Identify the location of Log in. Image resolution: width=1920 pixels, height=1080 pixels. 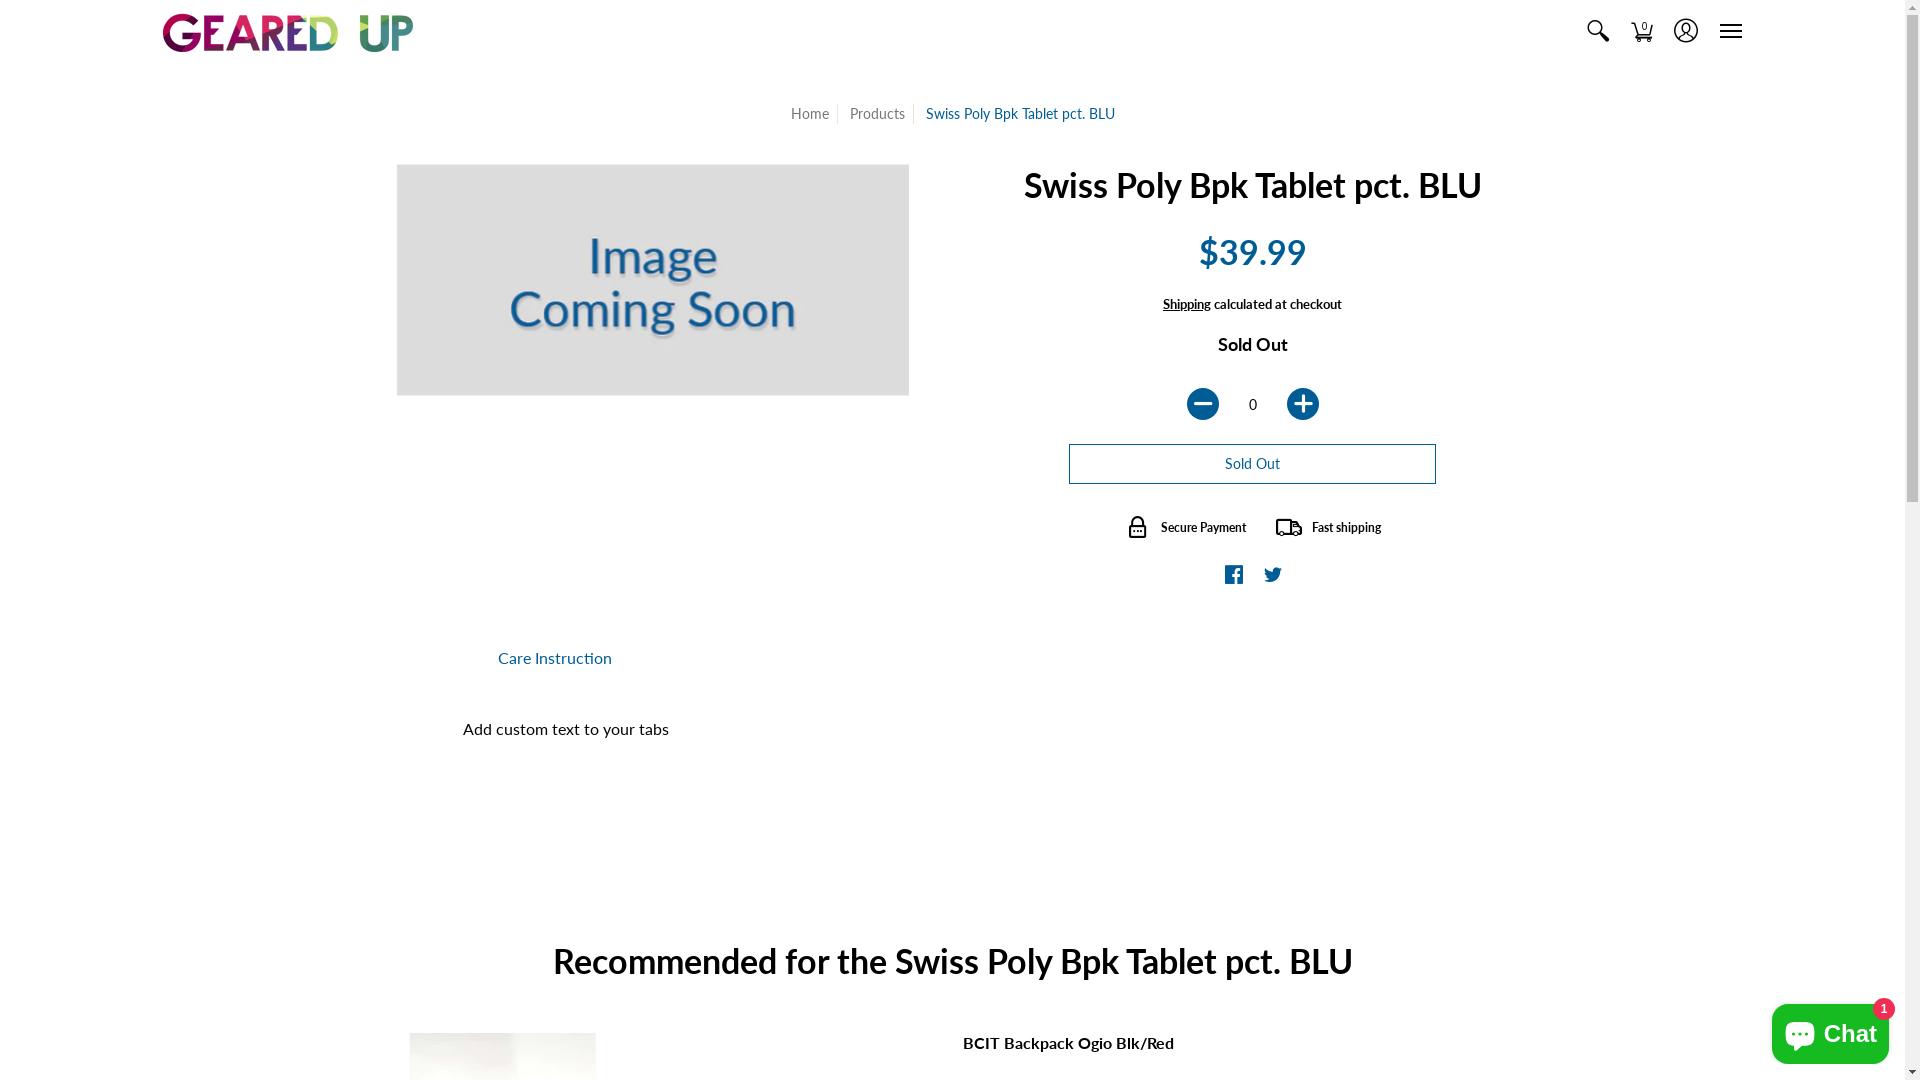
(1686, 31).